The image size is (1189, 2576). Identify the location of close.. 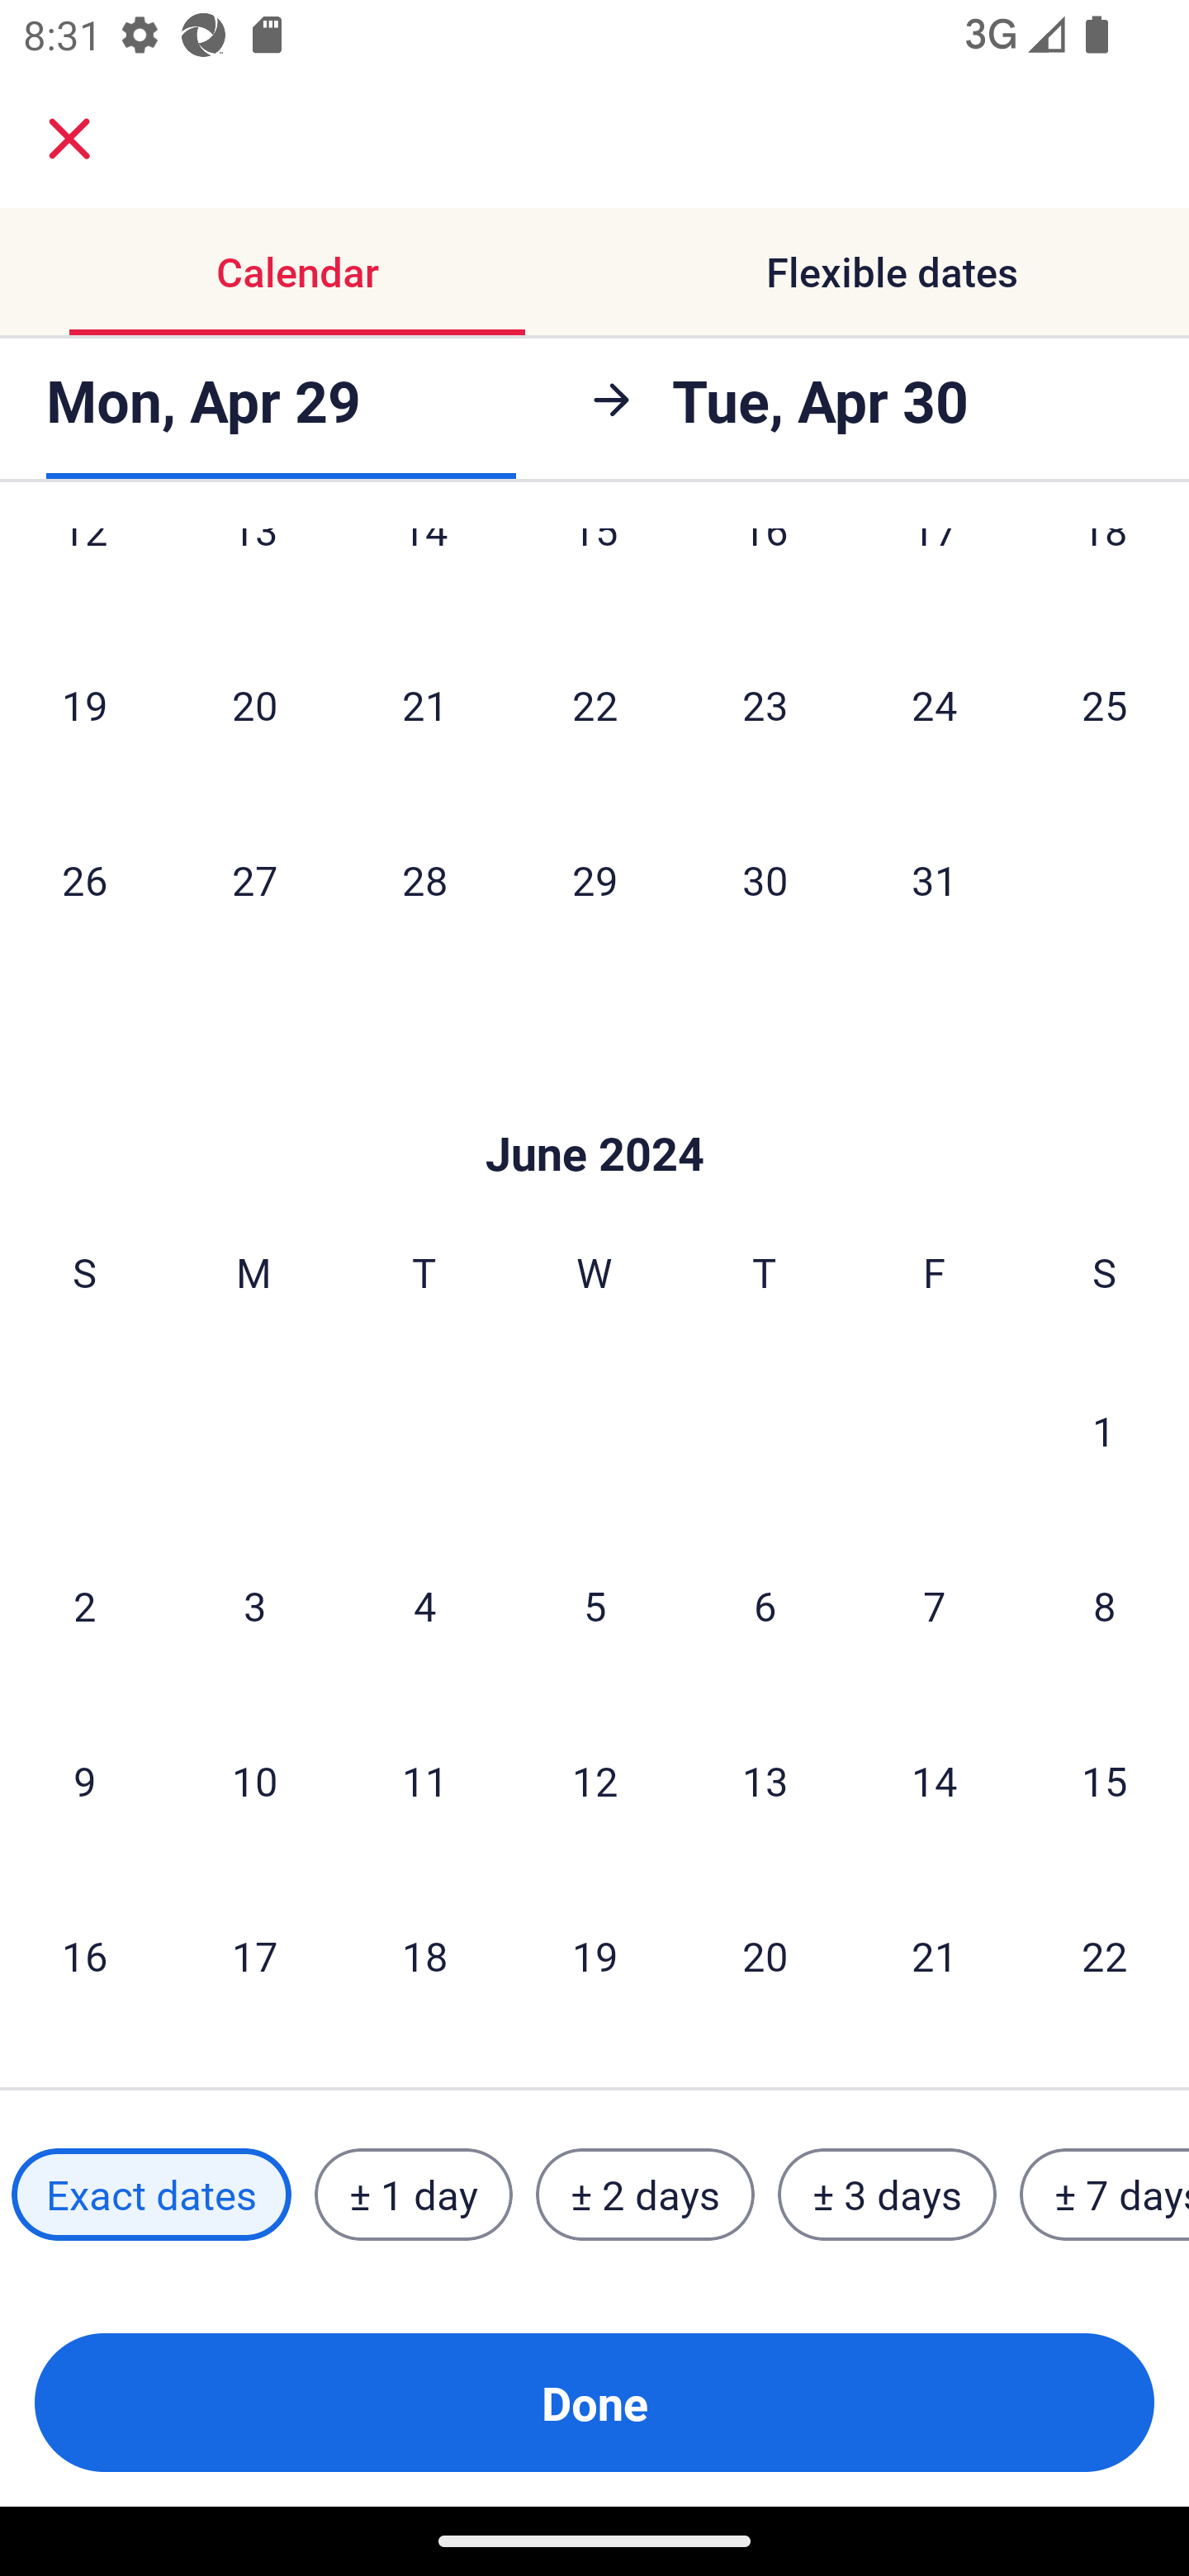
(69, 139).